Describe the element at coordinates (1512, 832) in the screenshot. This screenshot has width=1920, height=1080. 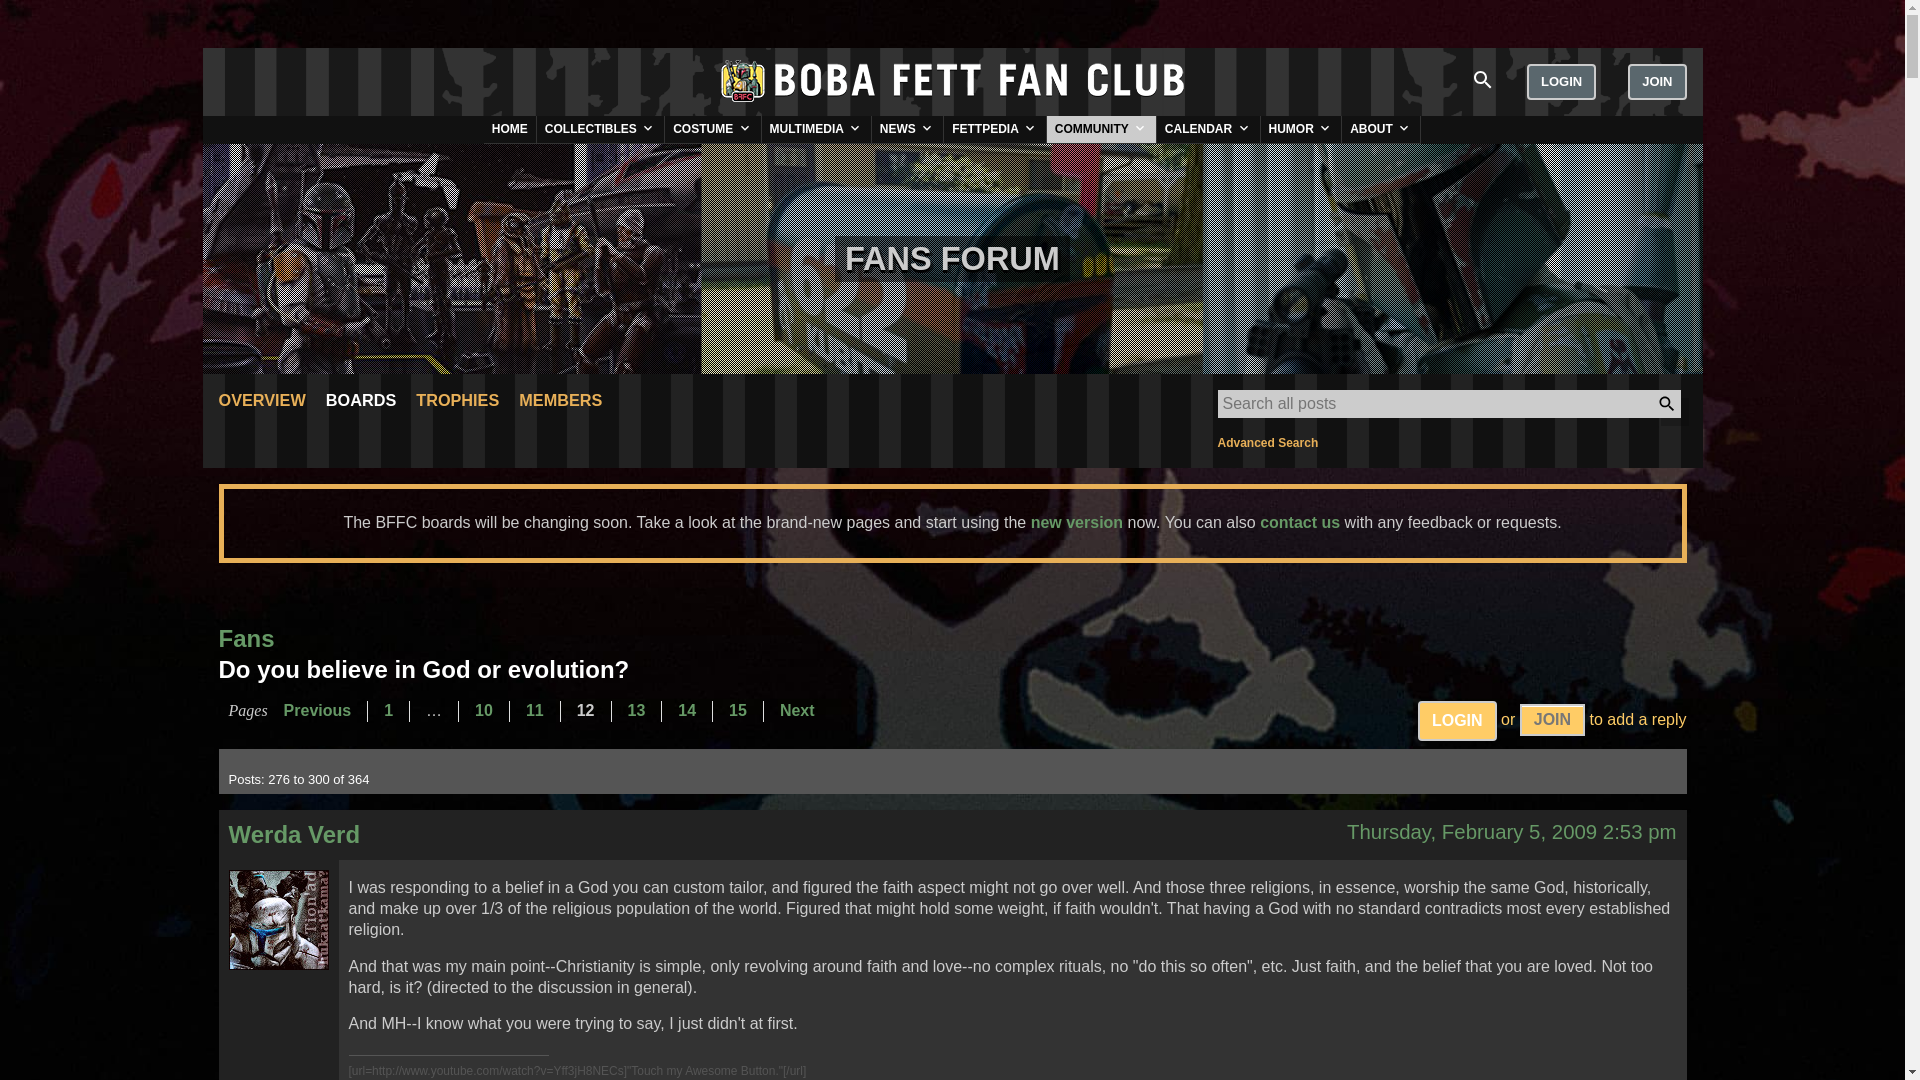
I see `Permanent link to this post` at that location.